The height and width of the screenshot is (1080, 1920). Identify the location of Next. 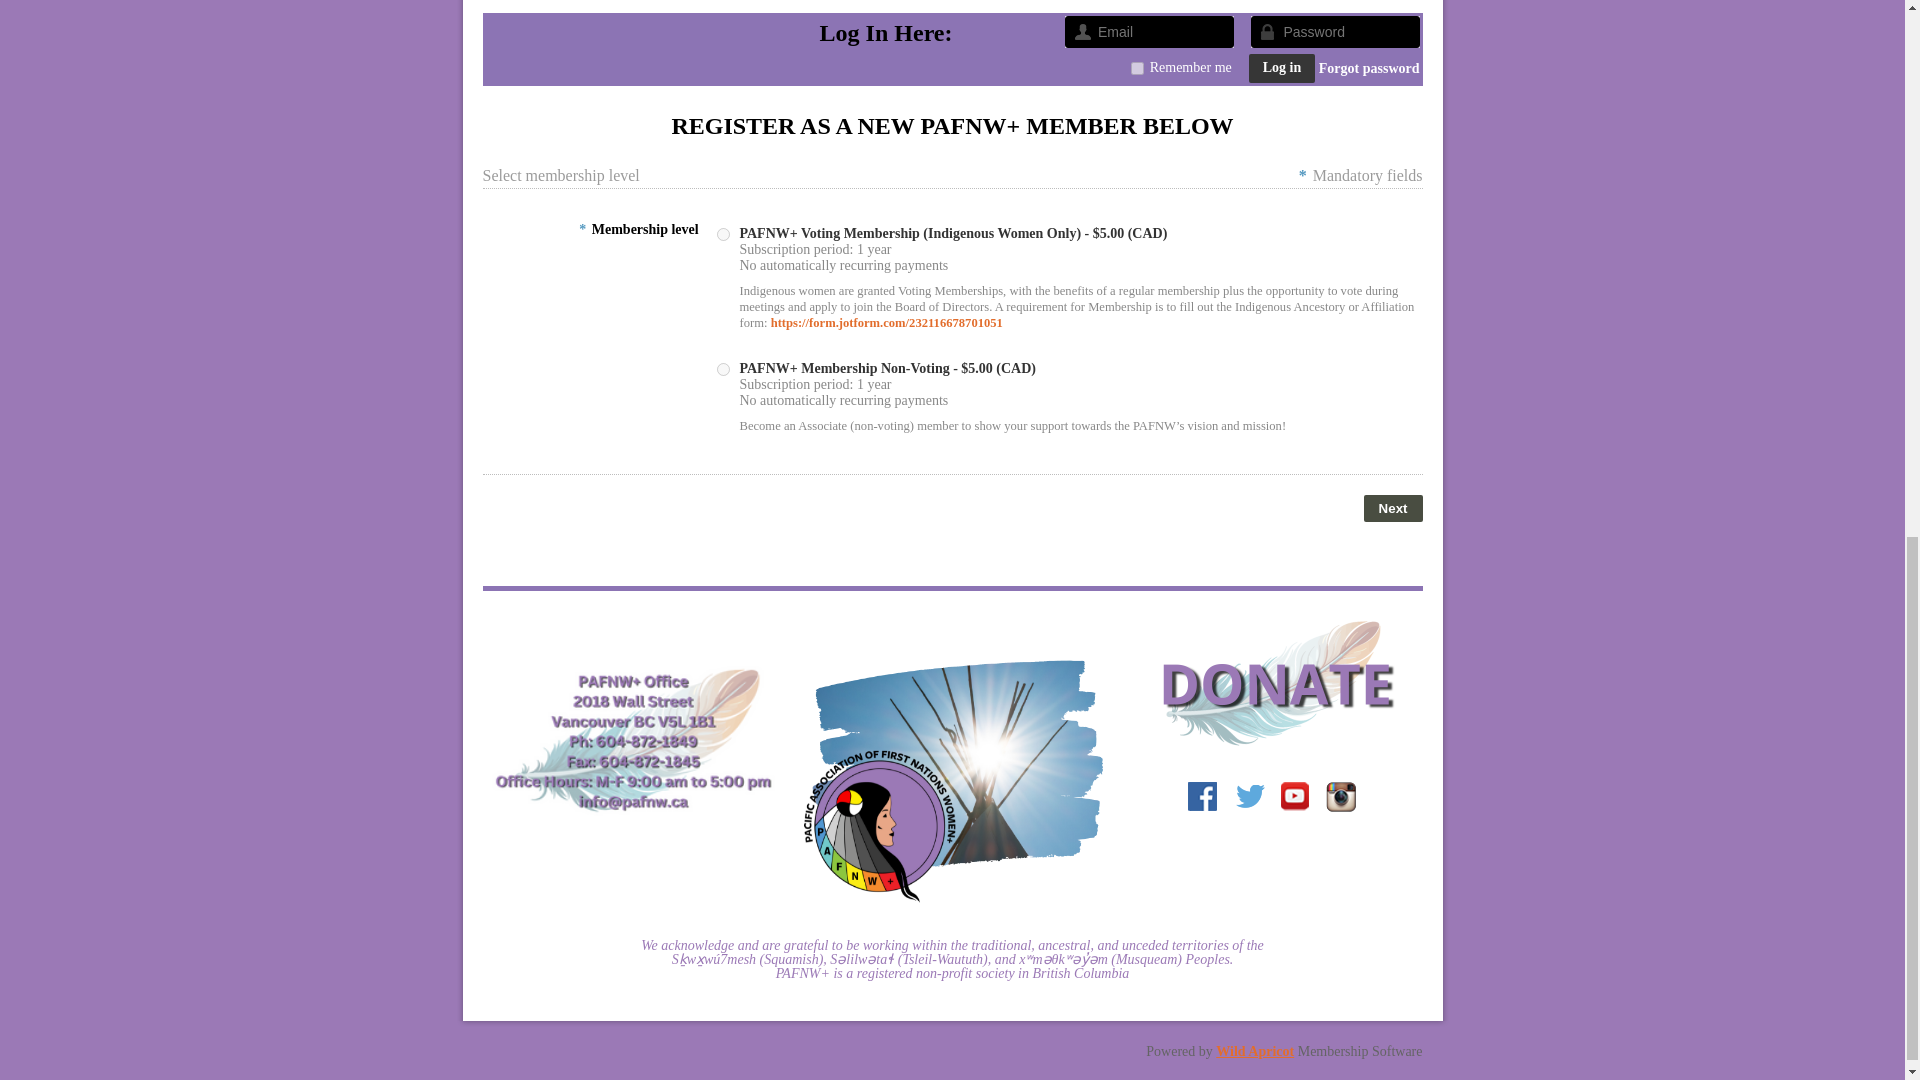
(1392, 508).